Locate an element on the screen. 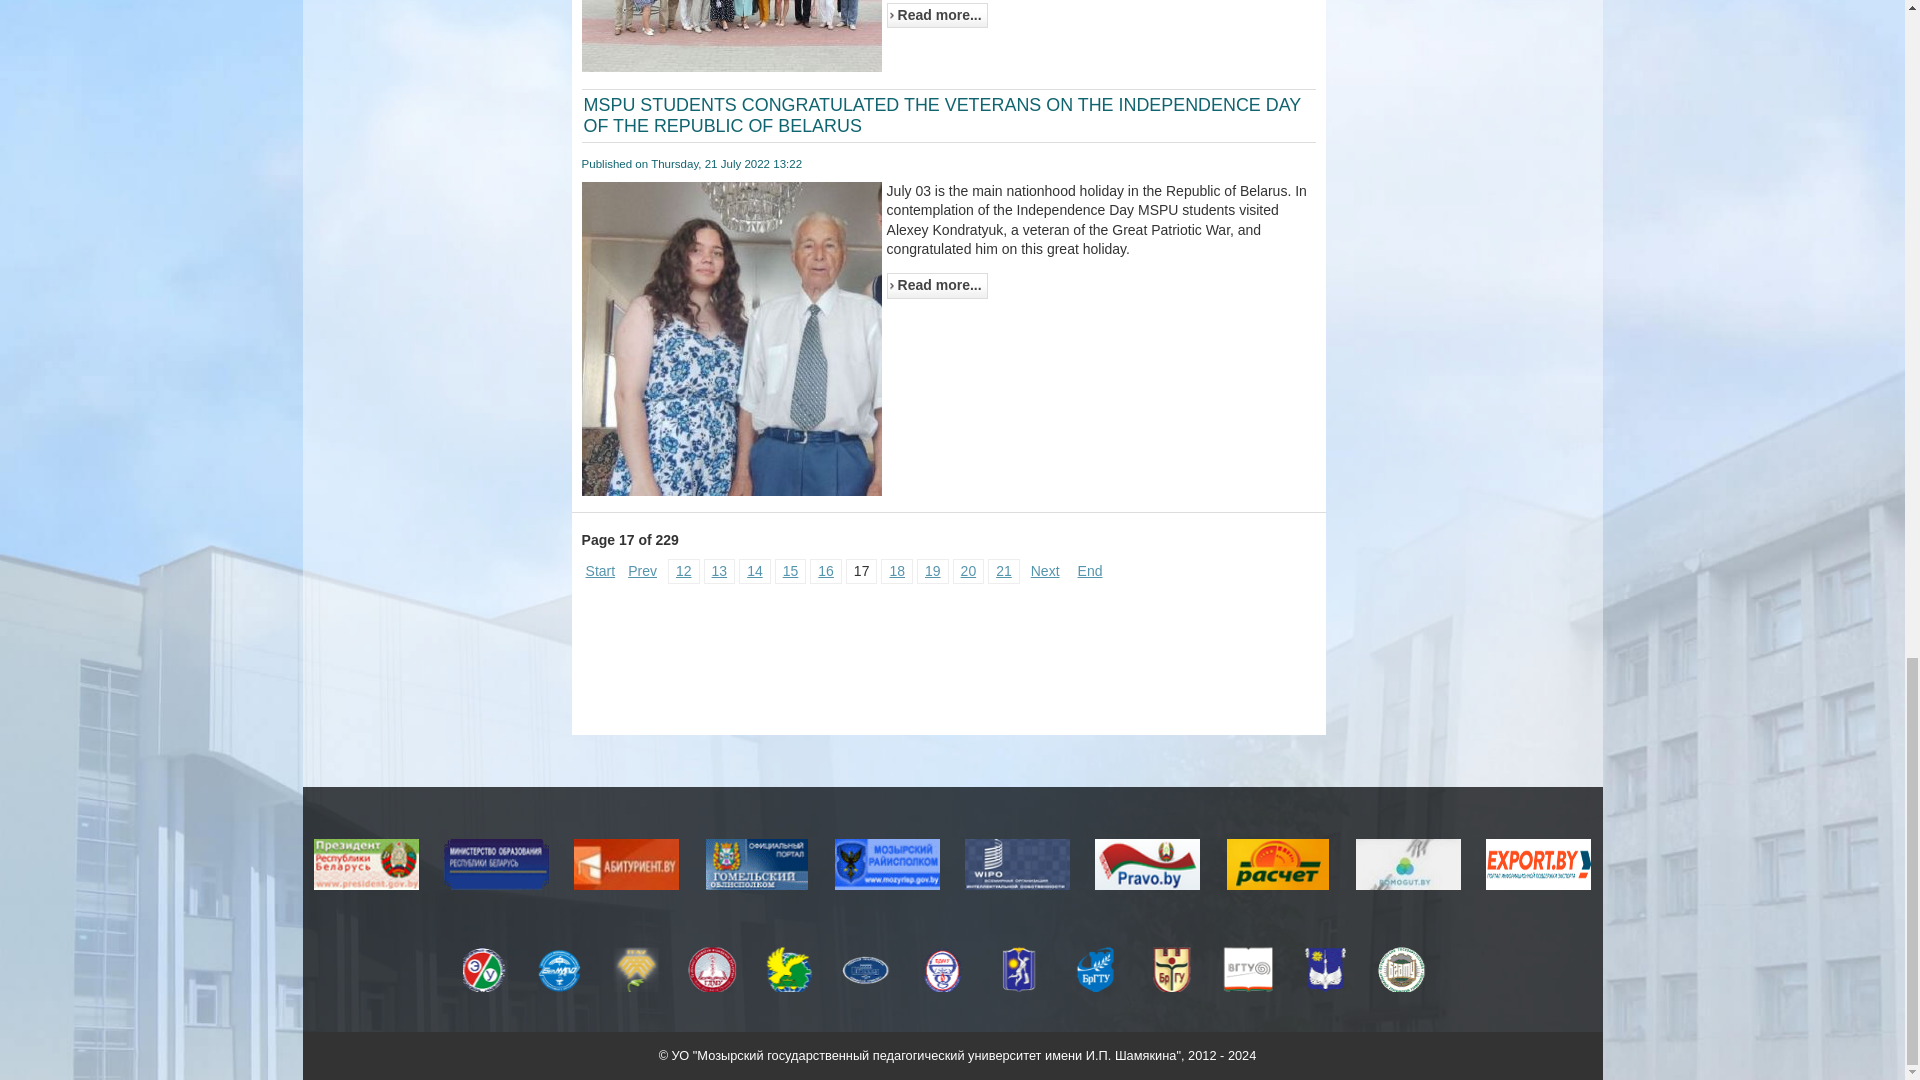  Prev is located at coordinates (642, 570).